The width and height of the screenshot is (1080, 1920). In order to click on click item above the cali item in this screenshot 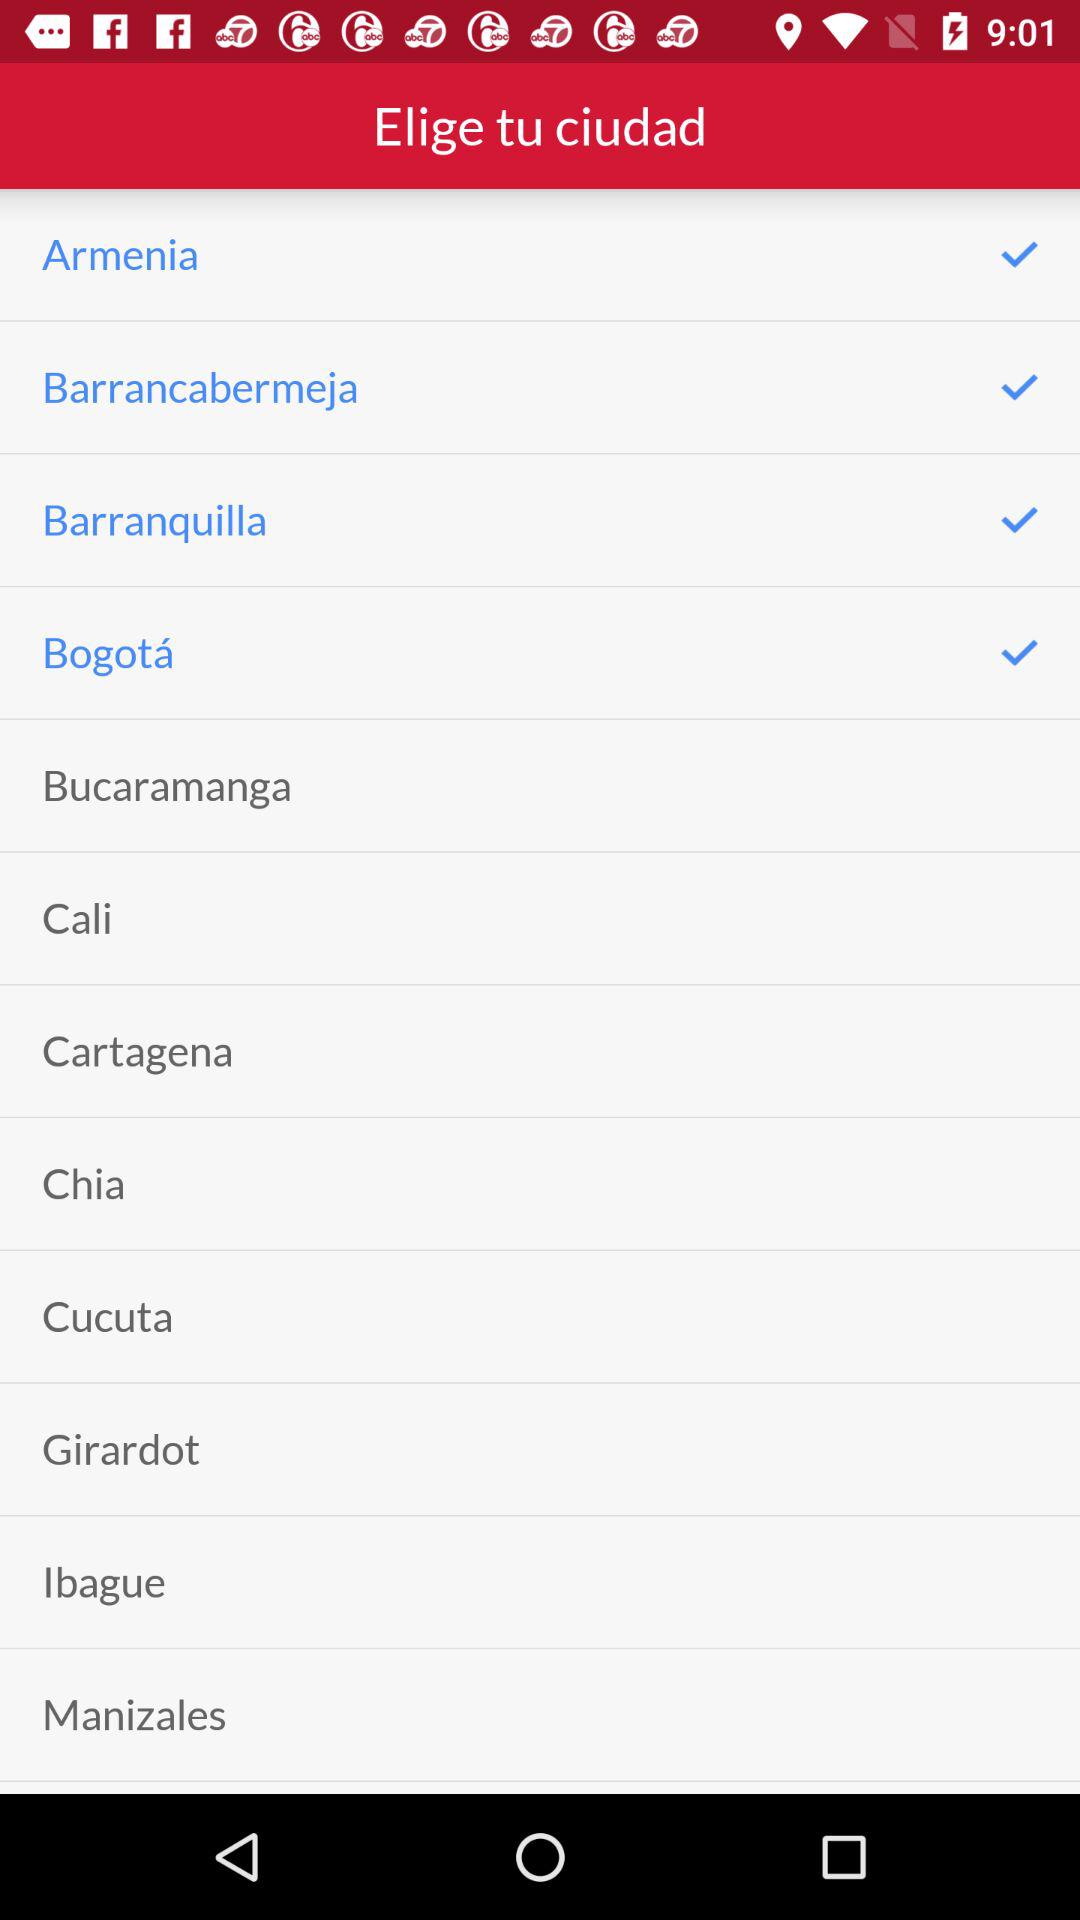, I will do `click(166, 785)`.